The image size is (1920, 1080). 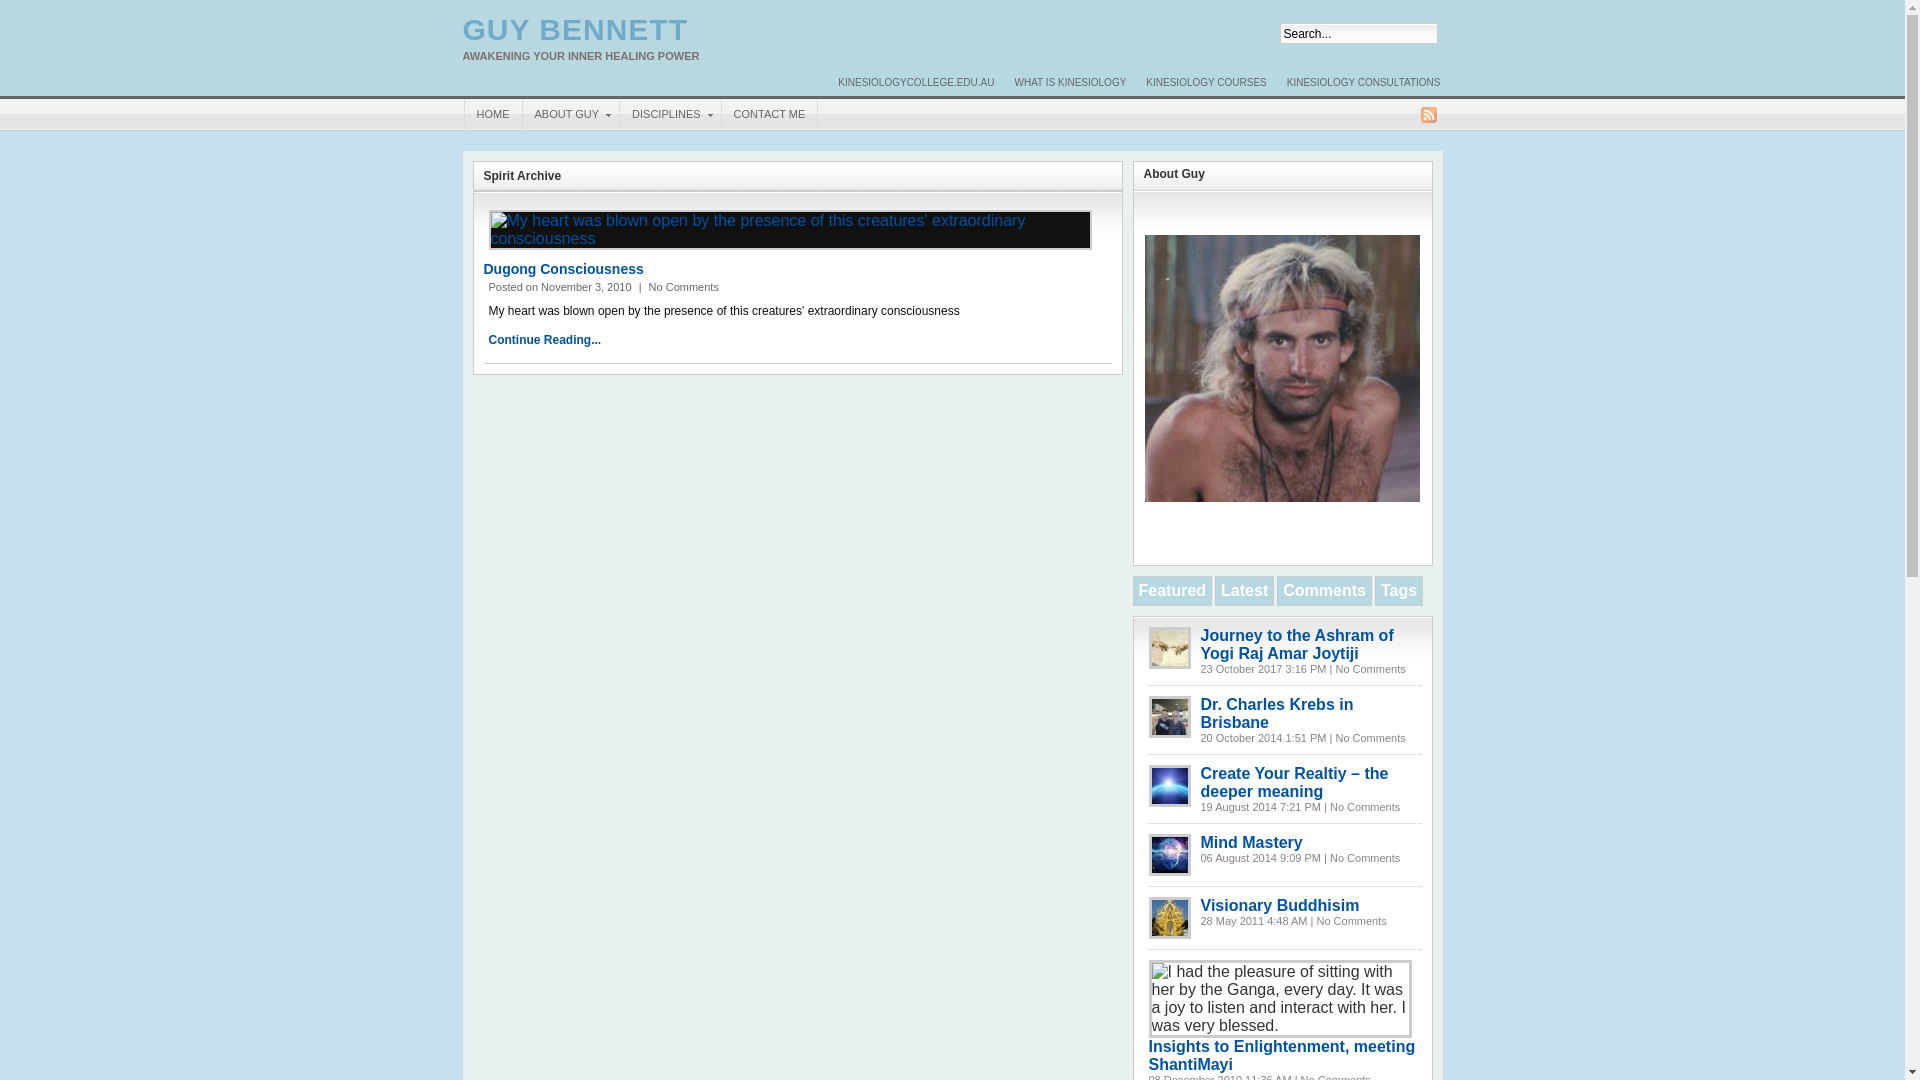 I want to click on Visionary Buddhisim, so click(x=1280, y=906).